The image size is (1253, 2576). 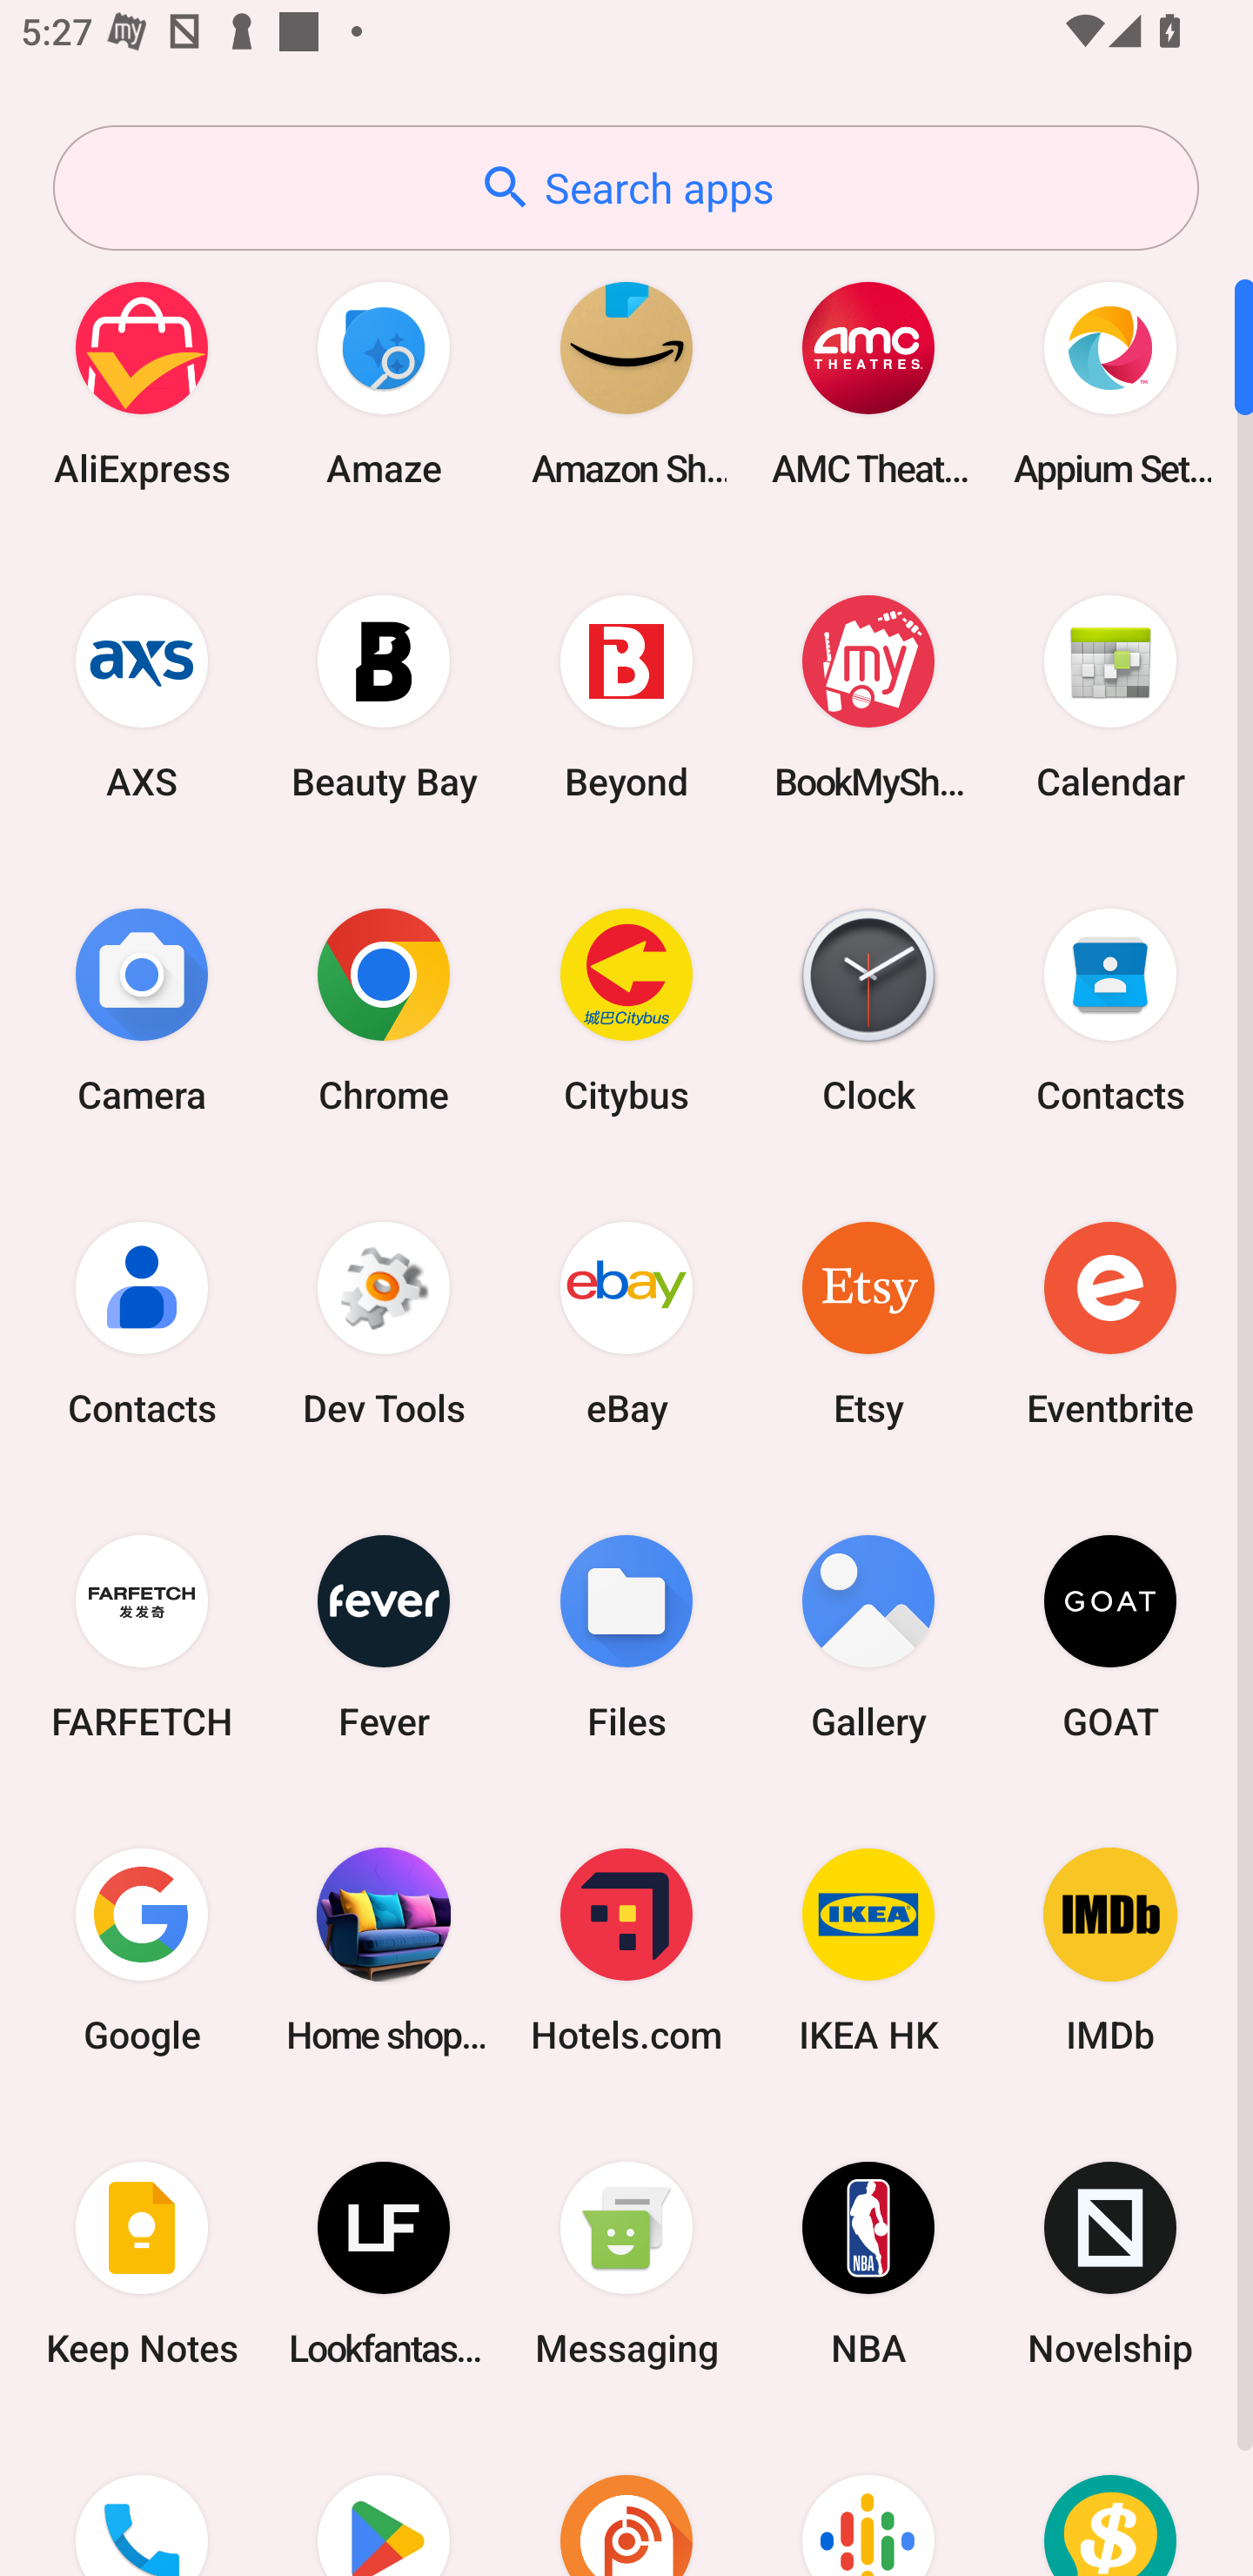 What do you see at coordinates (1110, 2499) in the screenshot?
I see `Price` at bounding box center [1110, 2499].